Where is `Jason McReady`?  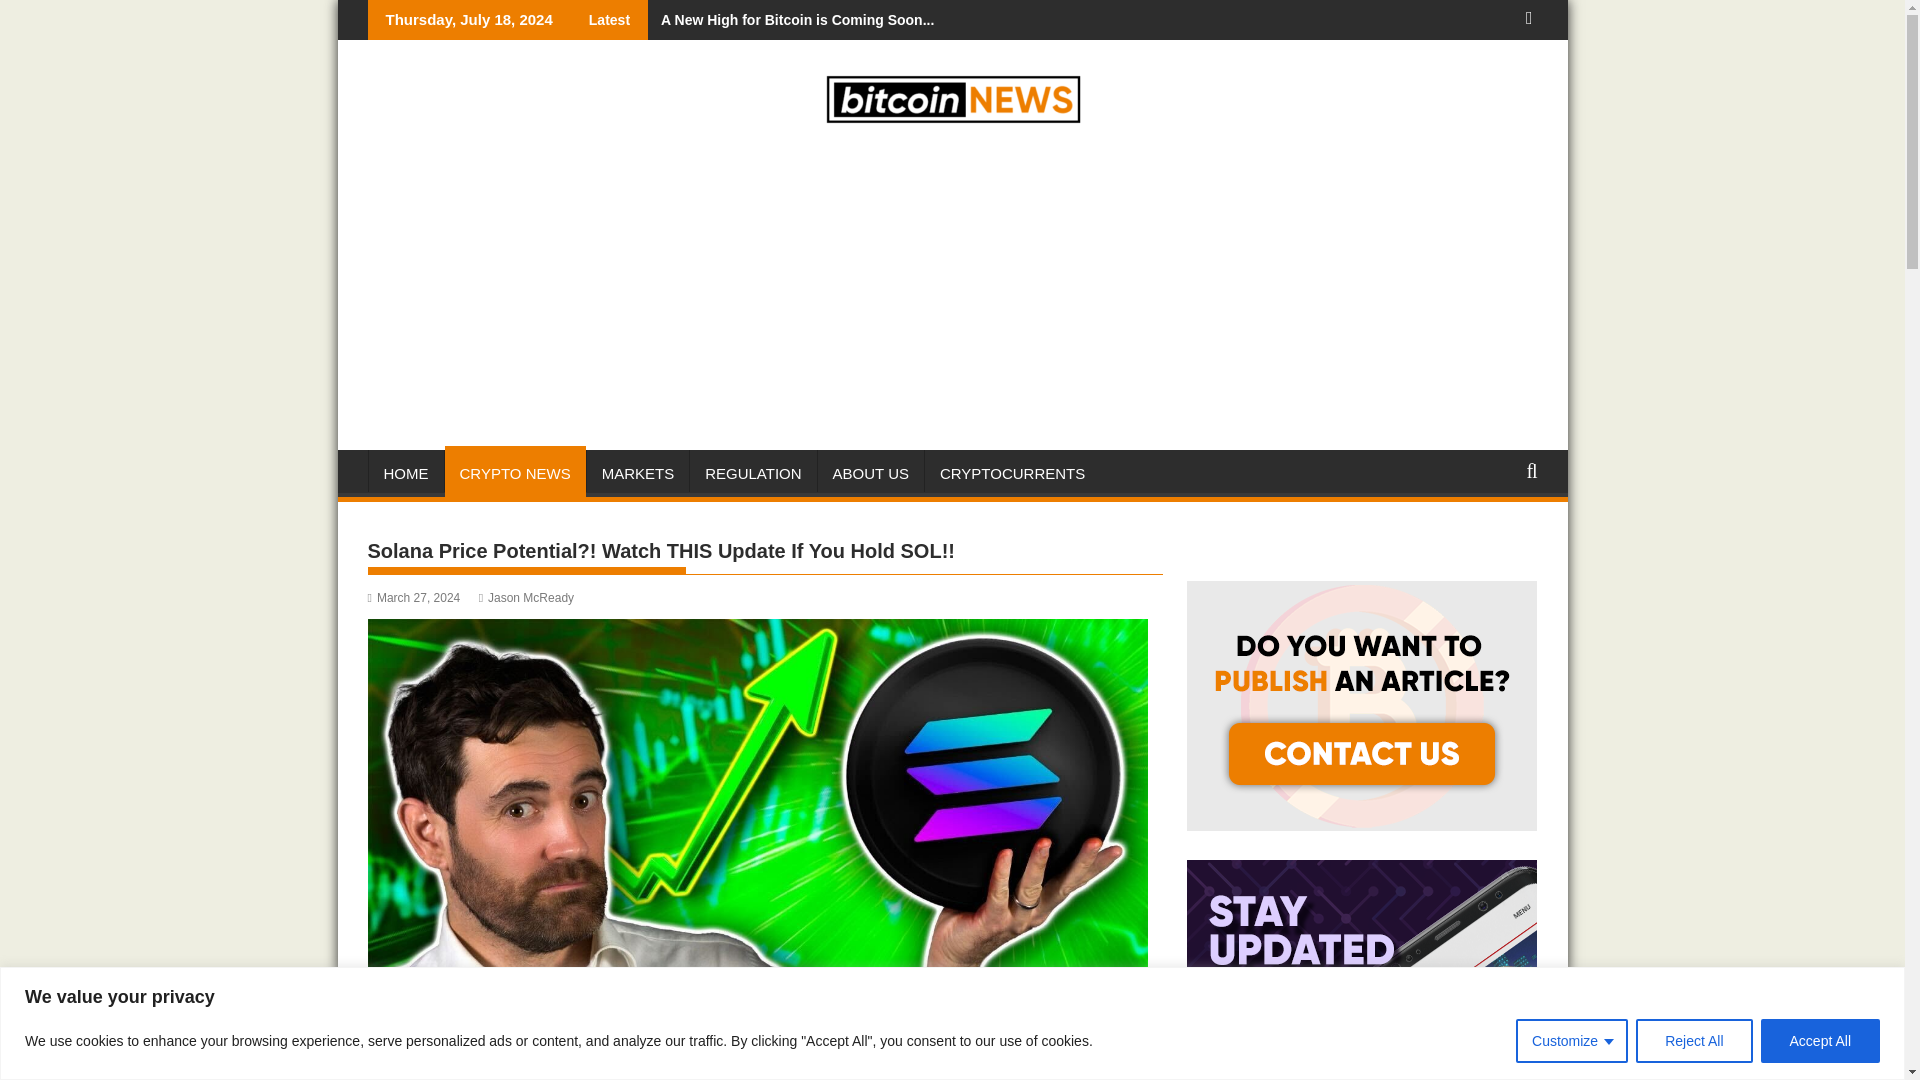 Jason McReady is located at coordinates (526, 597).